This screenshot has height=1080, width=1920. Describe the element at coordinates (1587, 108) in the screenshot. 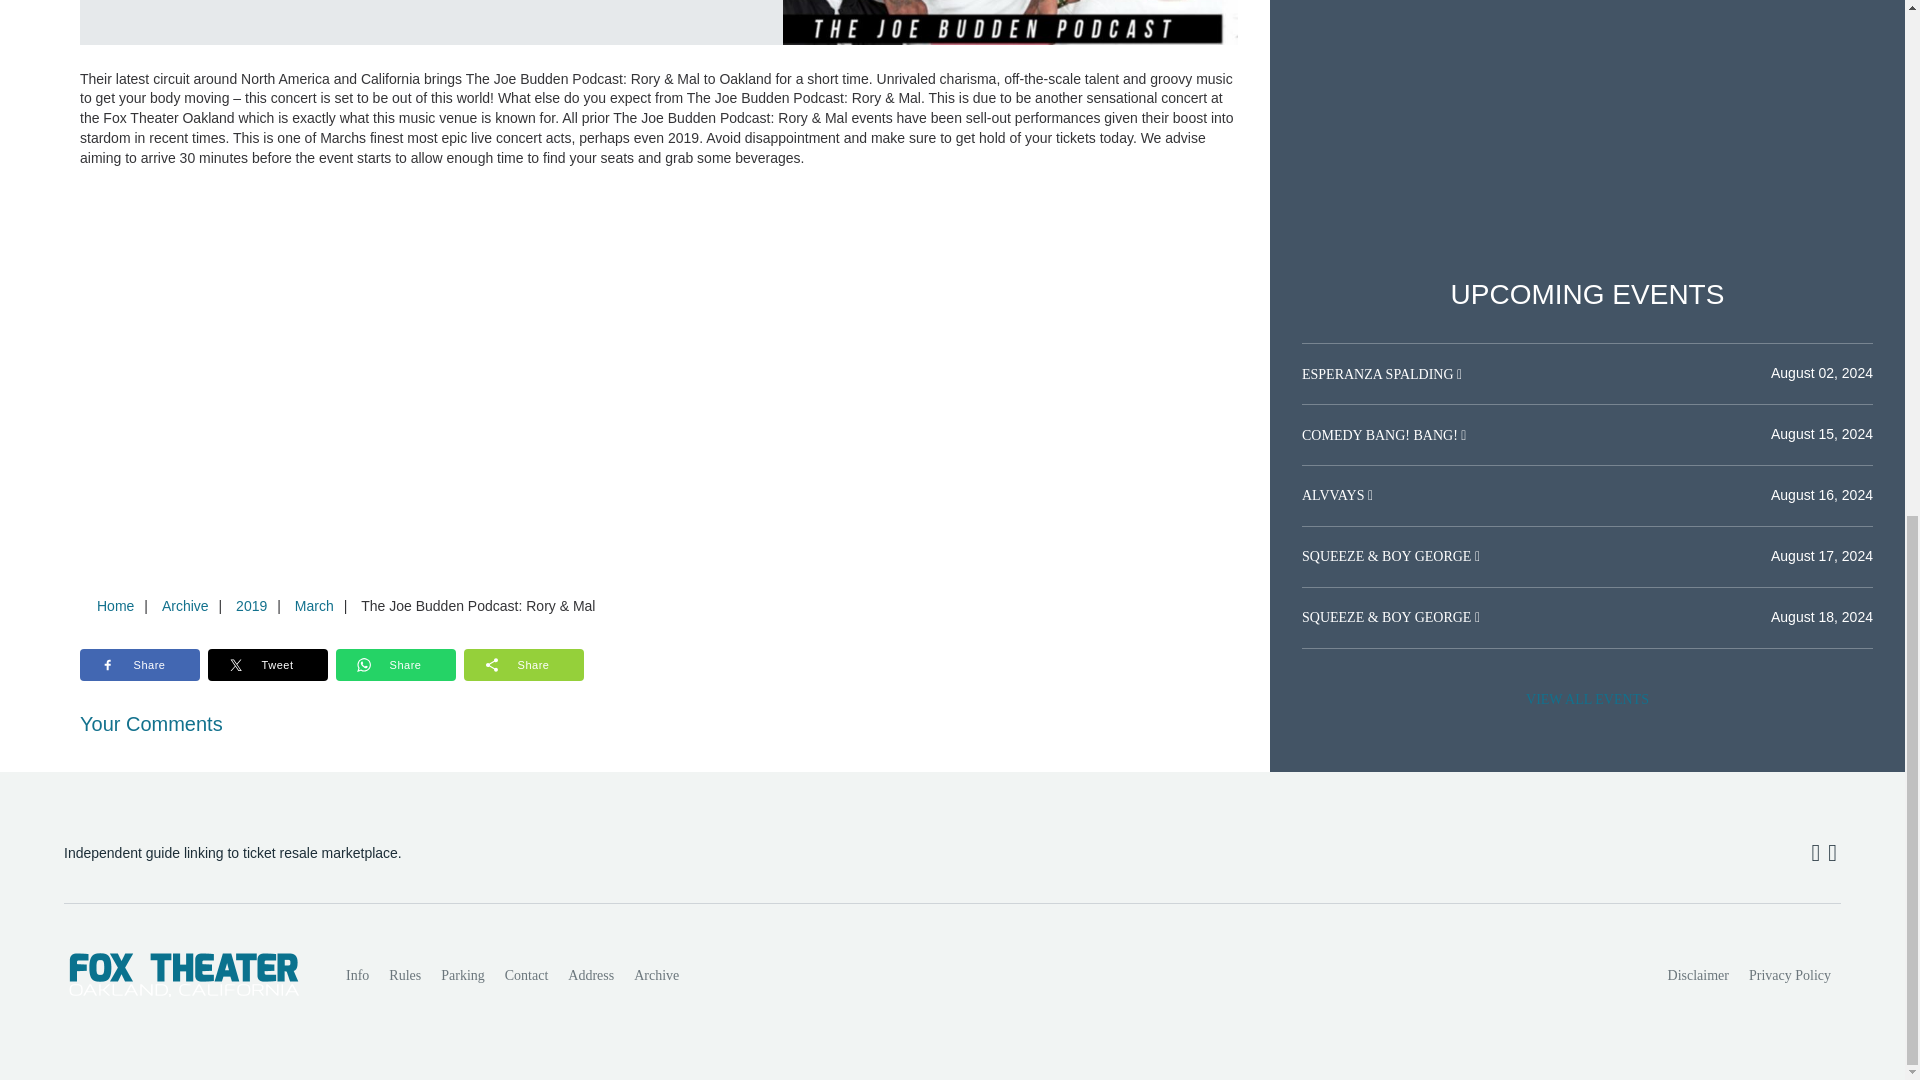

I see `Advertisement` at that location.